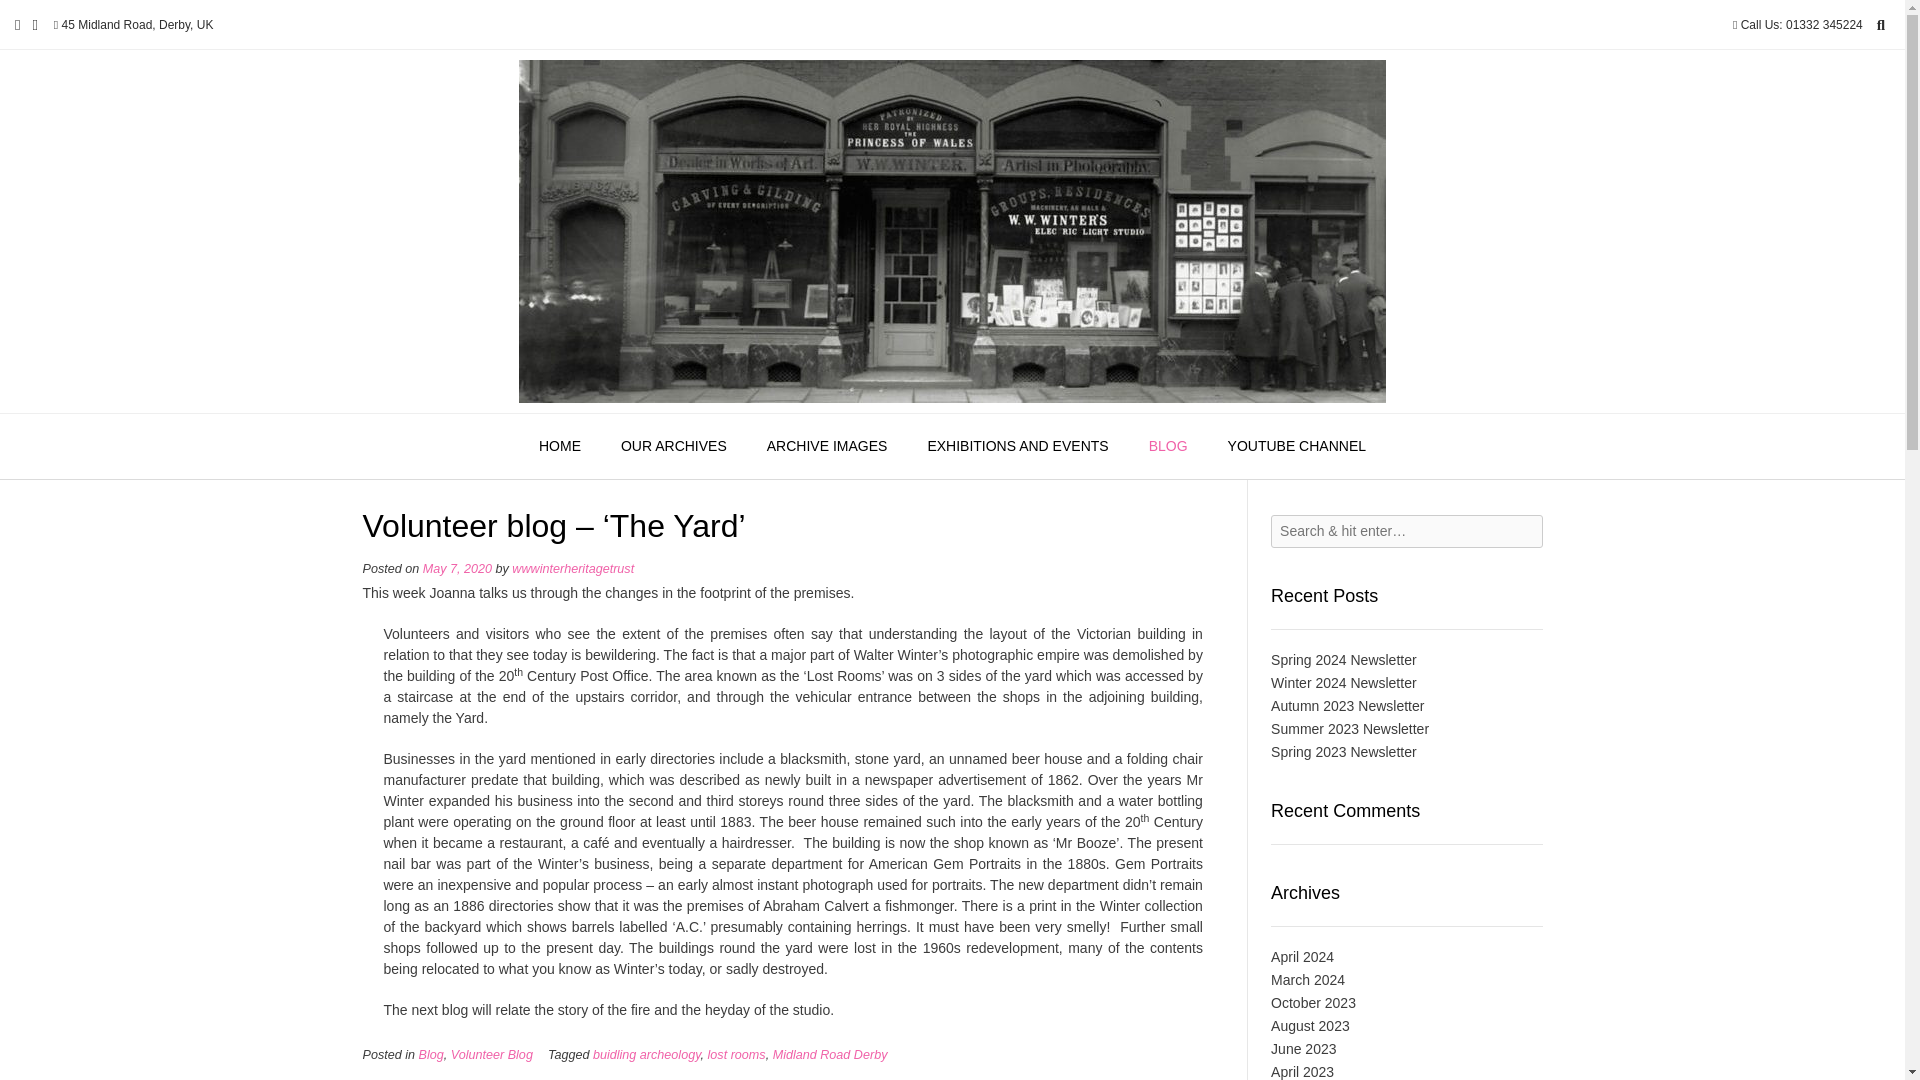 The width and height of the screenshot is (1920, 1080). What do you see at coordinates (559, 446) in the screenshot?
I see `HOME` at bounding box center [559, 446].